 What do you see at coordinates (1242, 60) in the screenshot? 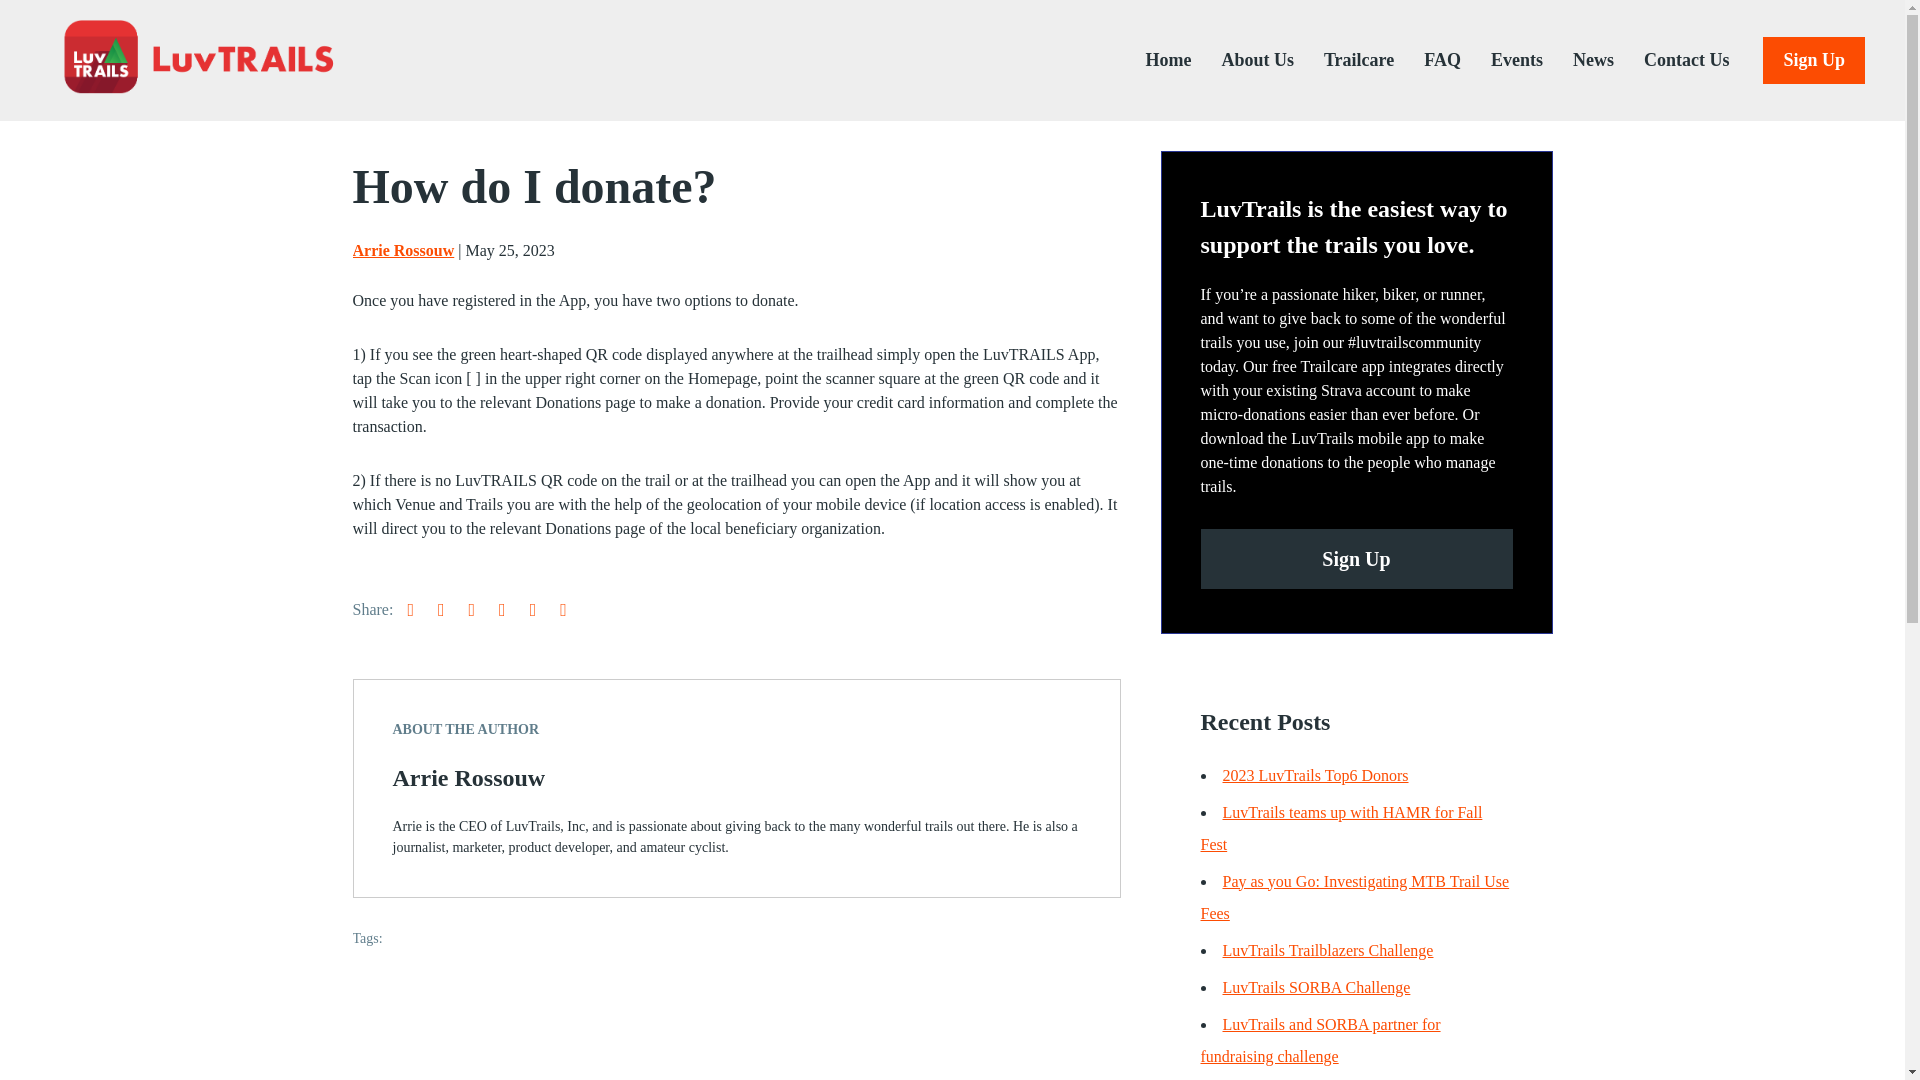
I see `About Us` at bounding box center [1242, 60].